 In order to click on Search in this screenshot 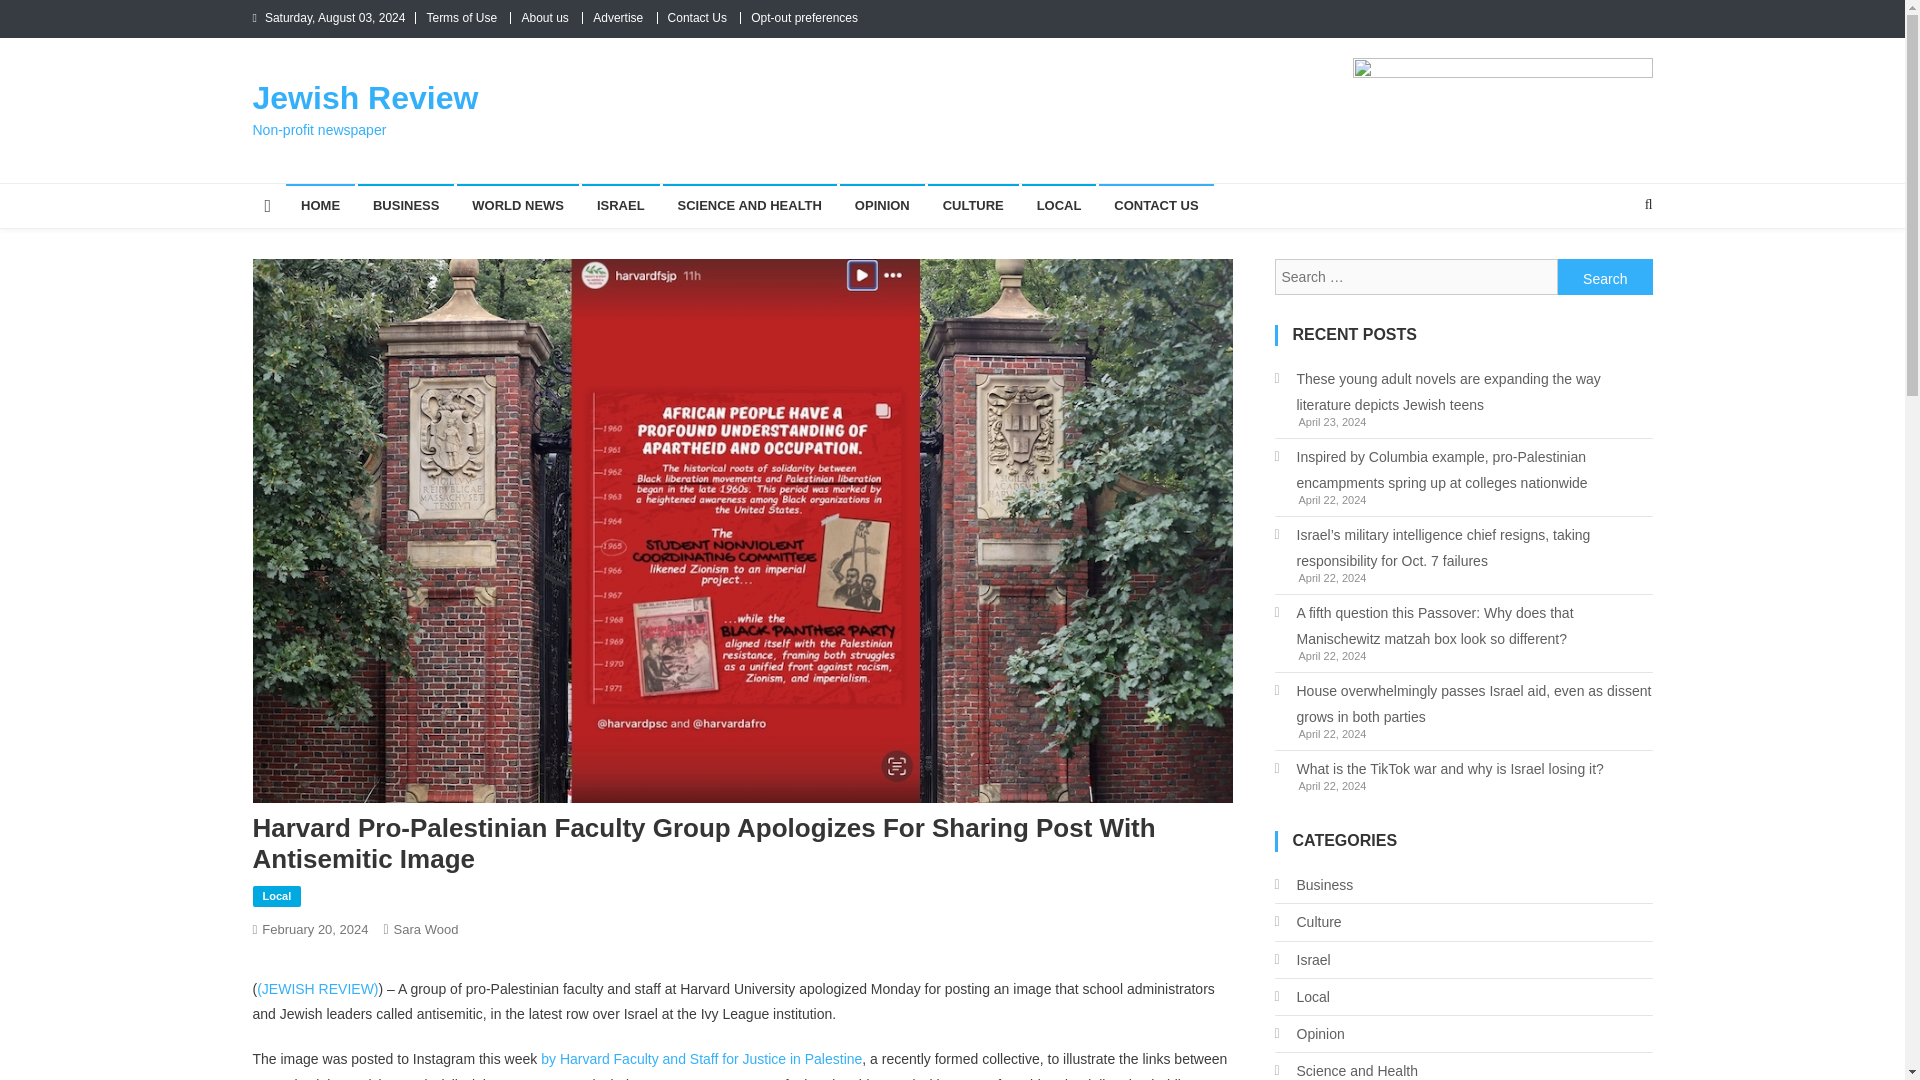, I will do `click(1610, 270)`.